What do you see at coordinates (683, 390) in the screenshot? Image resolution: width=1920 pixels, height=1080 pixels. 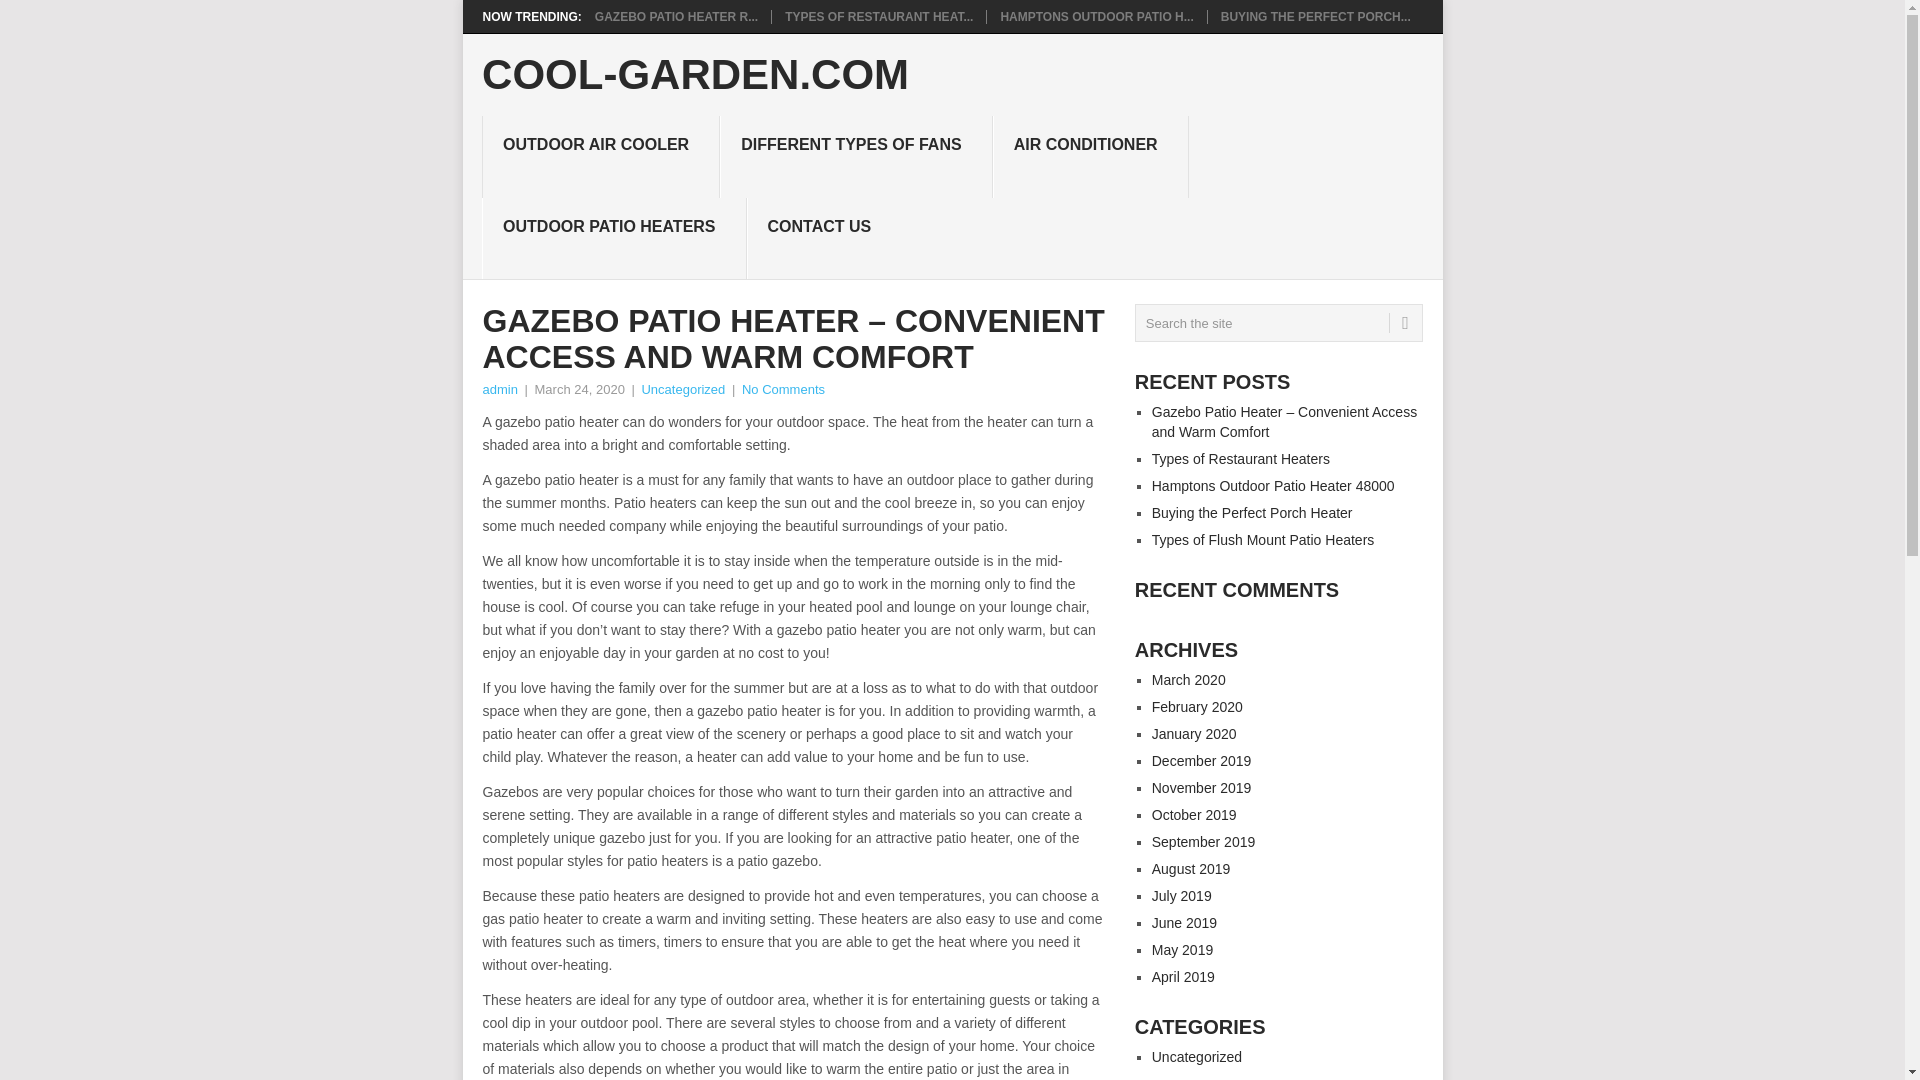 I see `Uncategorized` at bounding box center [683, 390].